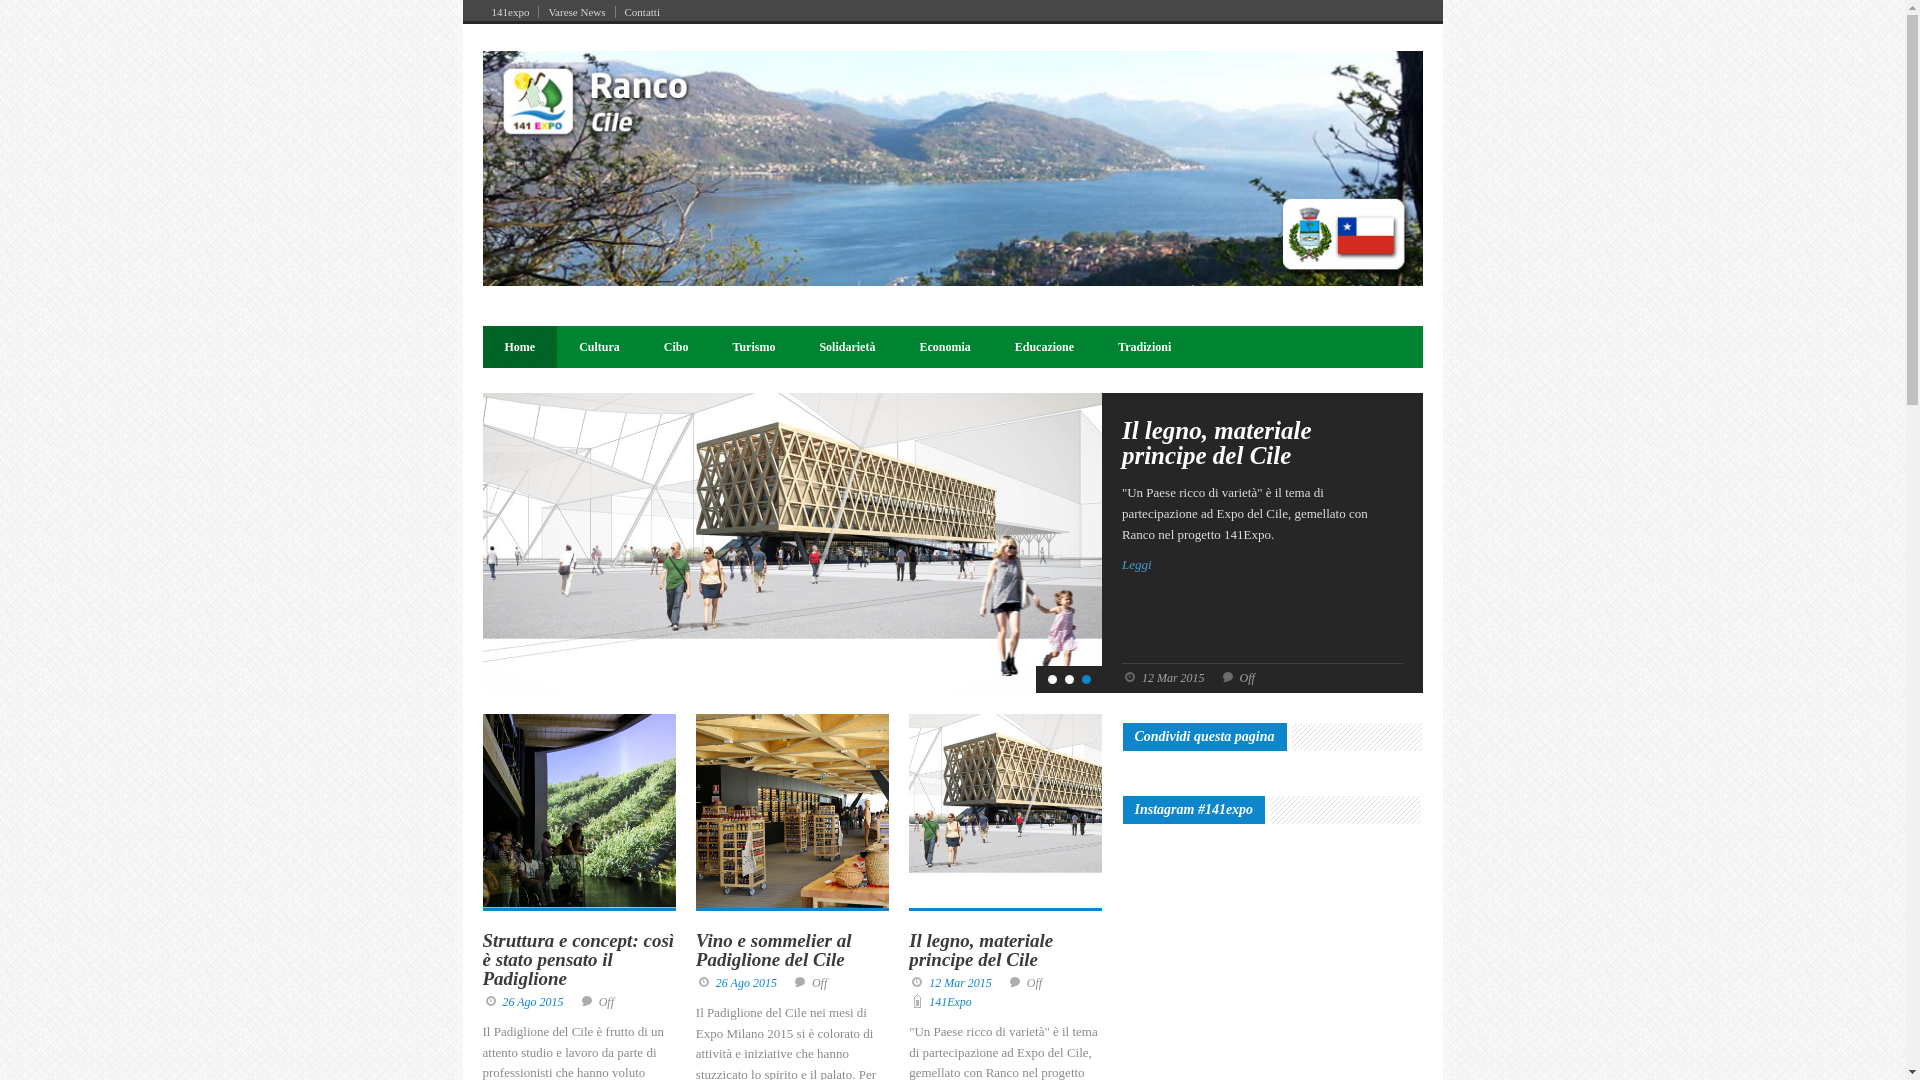 The height and width of the screenshot is (1080, 1920). What do you see at coordinates (600, 347) in the screenshot?
I see `Cultura` at bounding box center [600, 347].